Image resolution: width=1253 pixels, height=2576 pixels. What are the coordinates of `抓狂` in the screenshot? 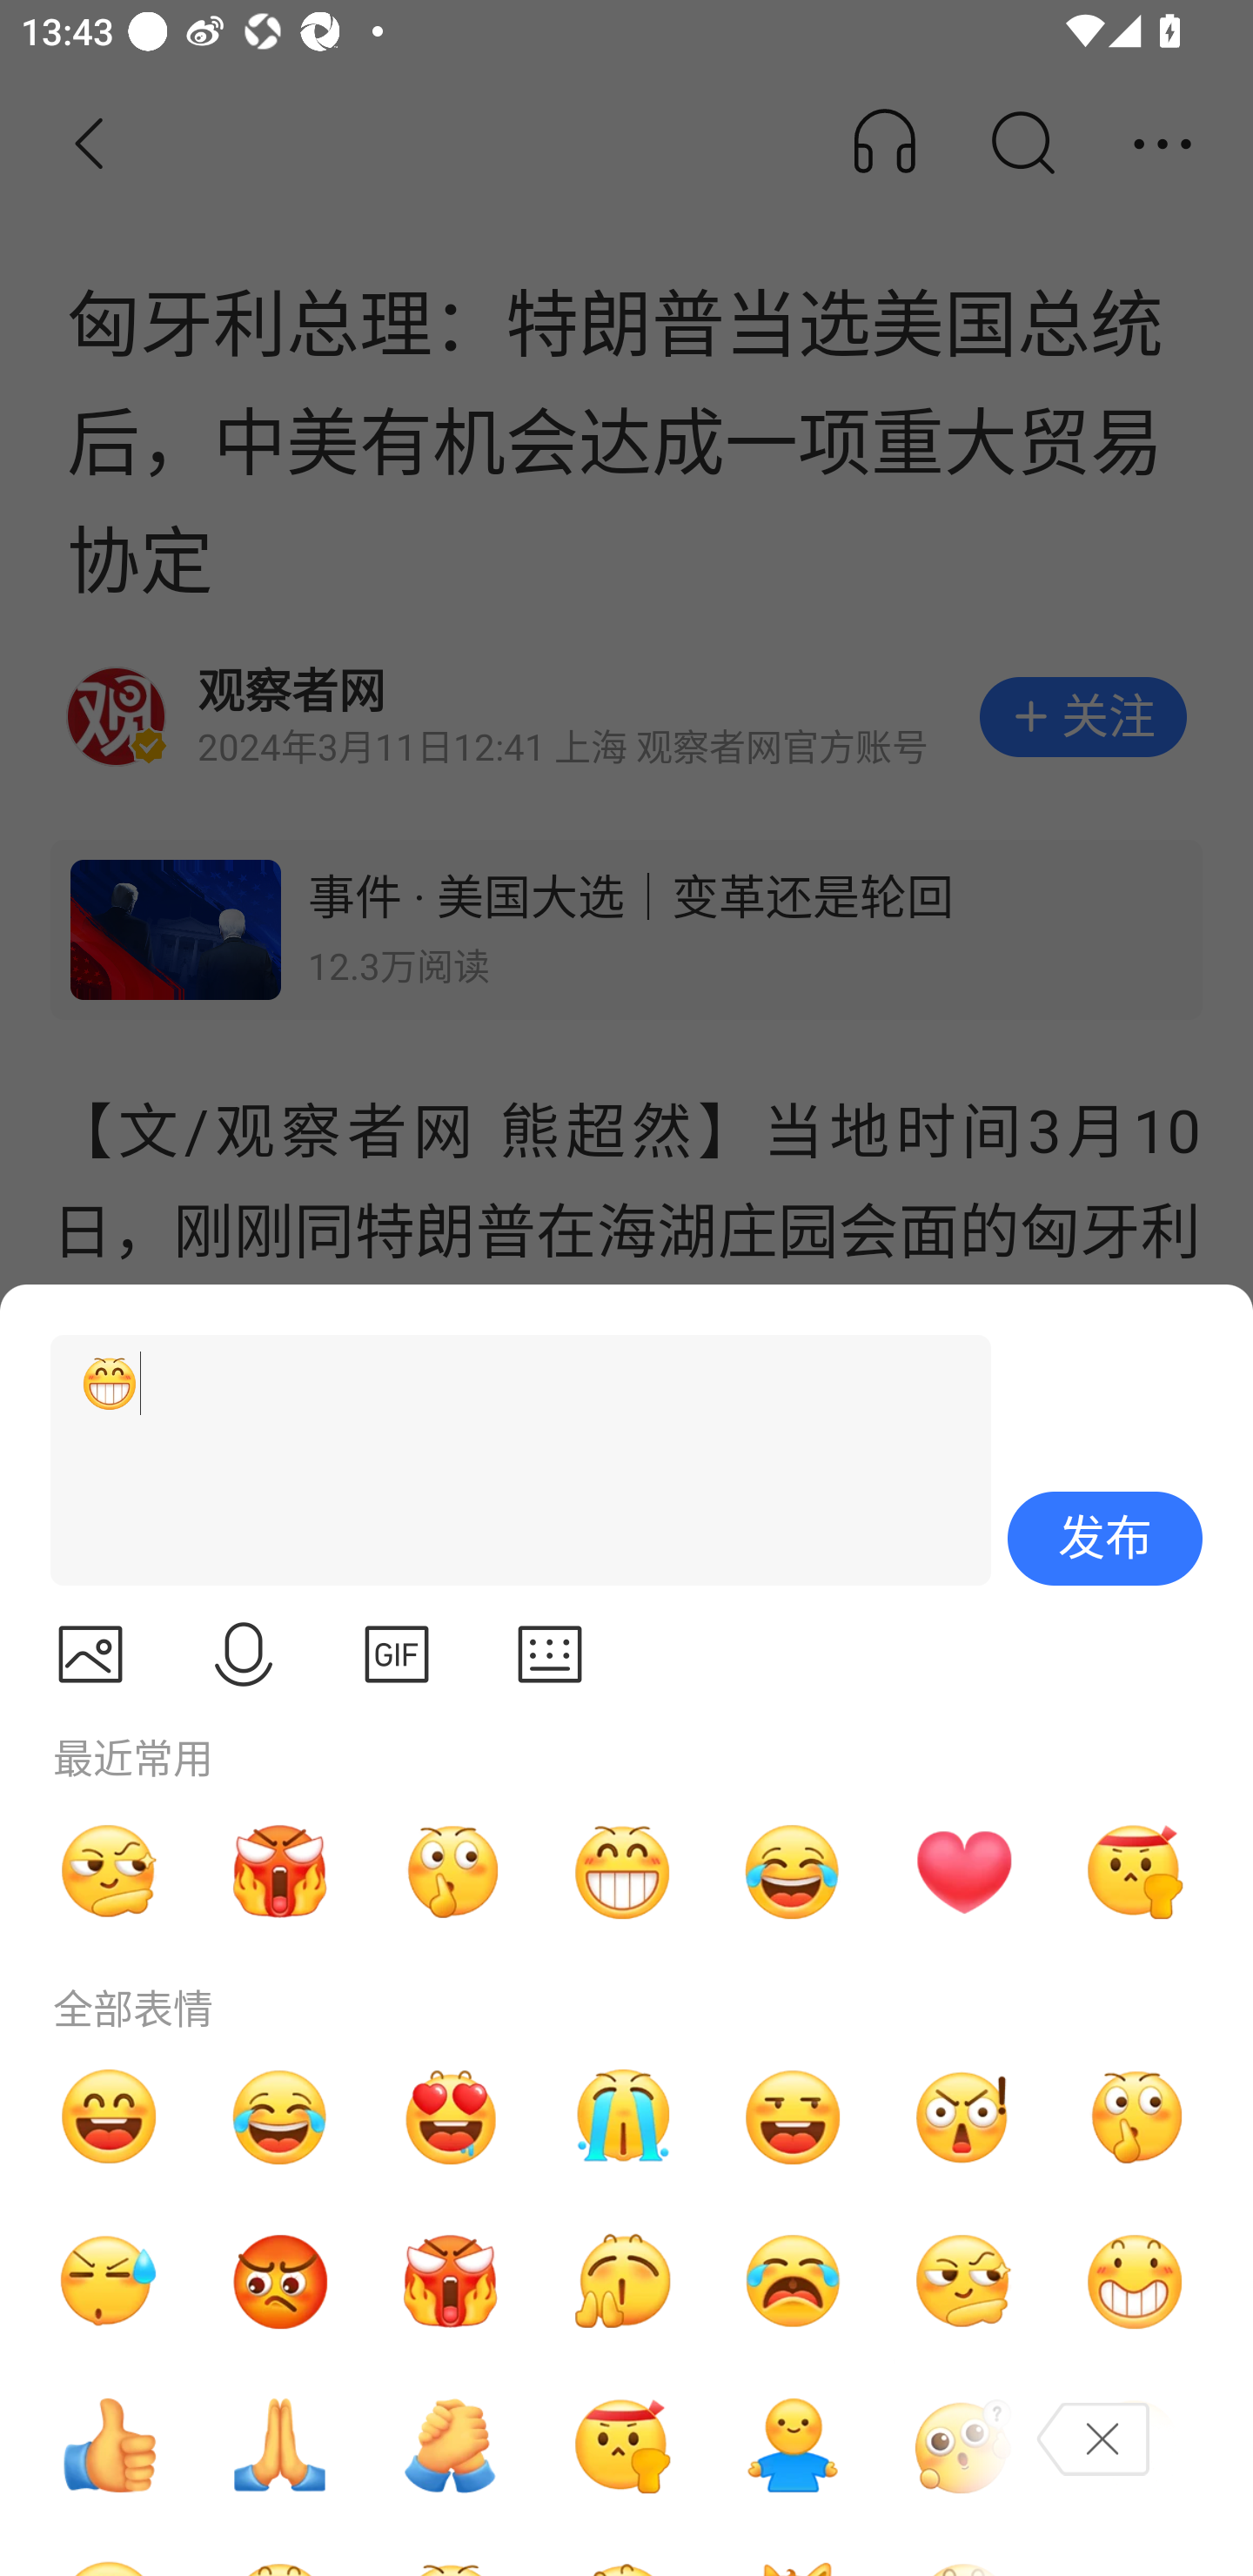 It's located at (793, 2282).